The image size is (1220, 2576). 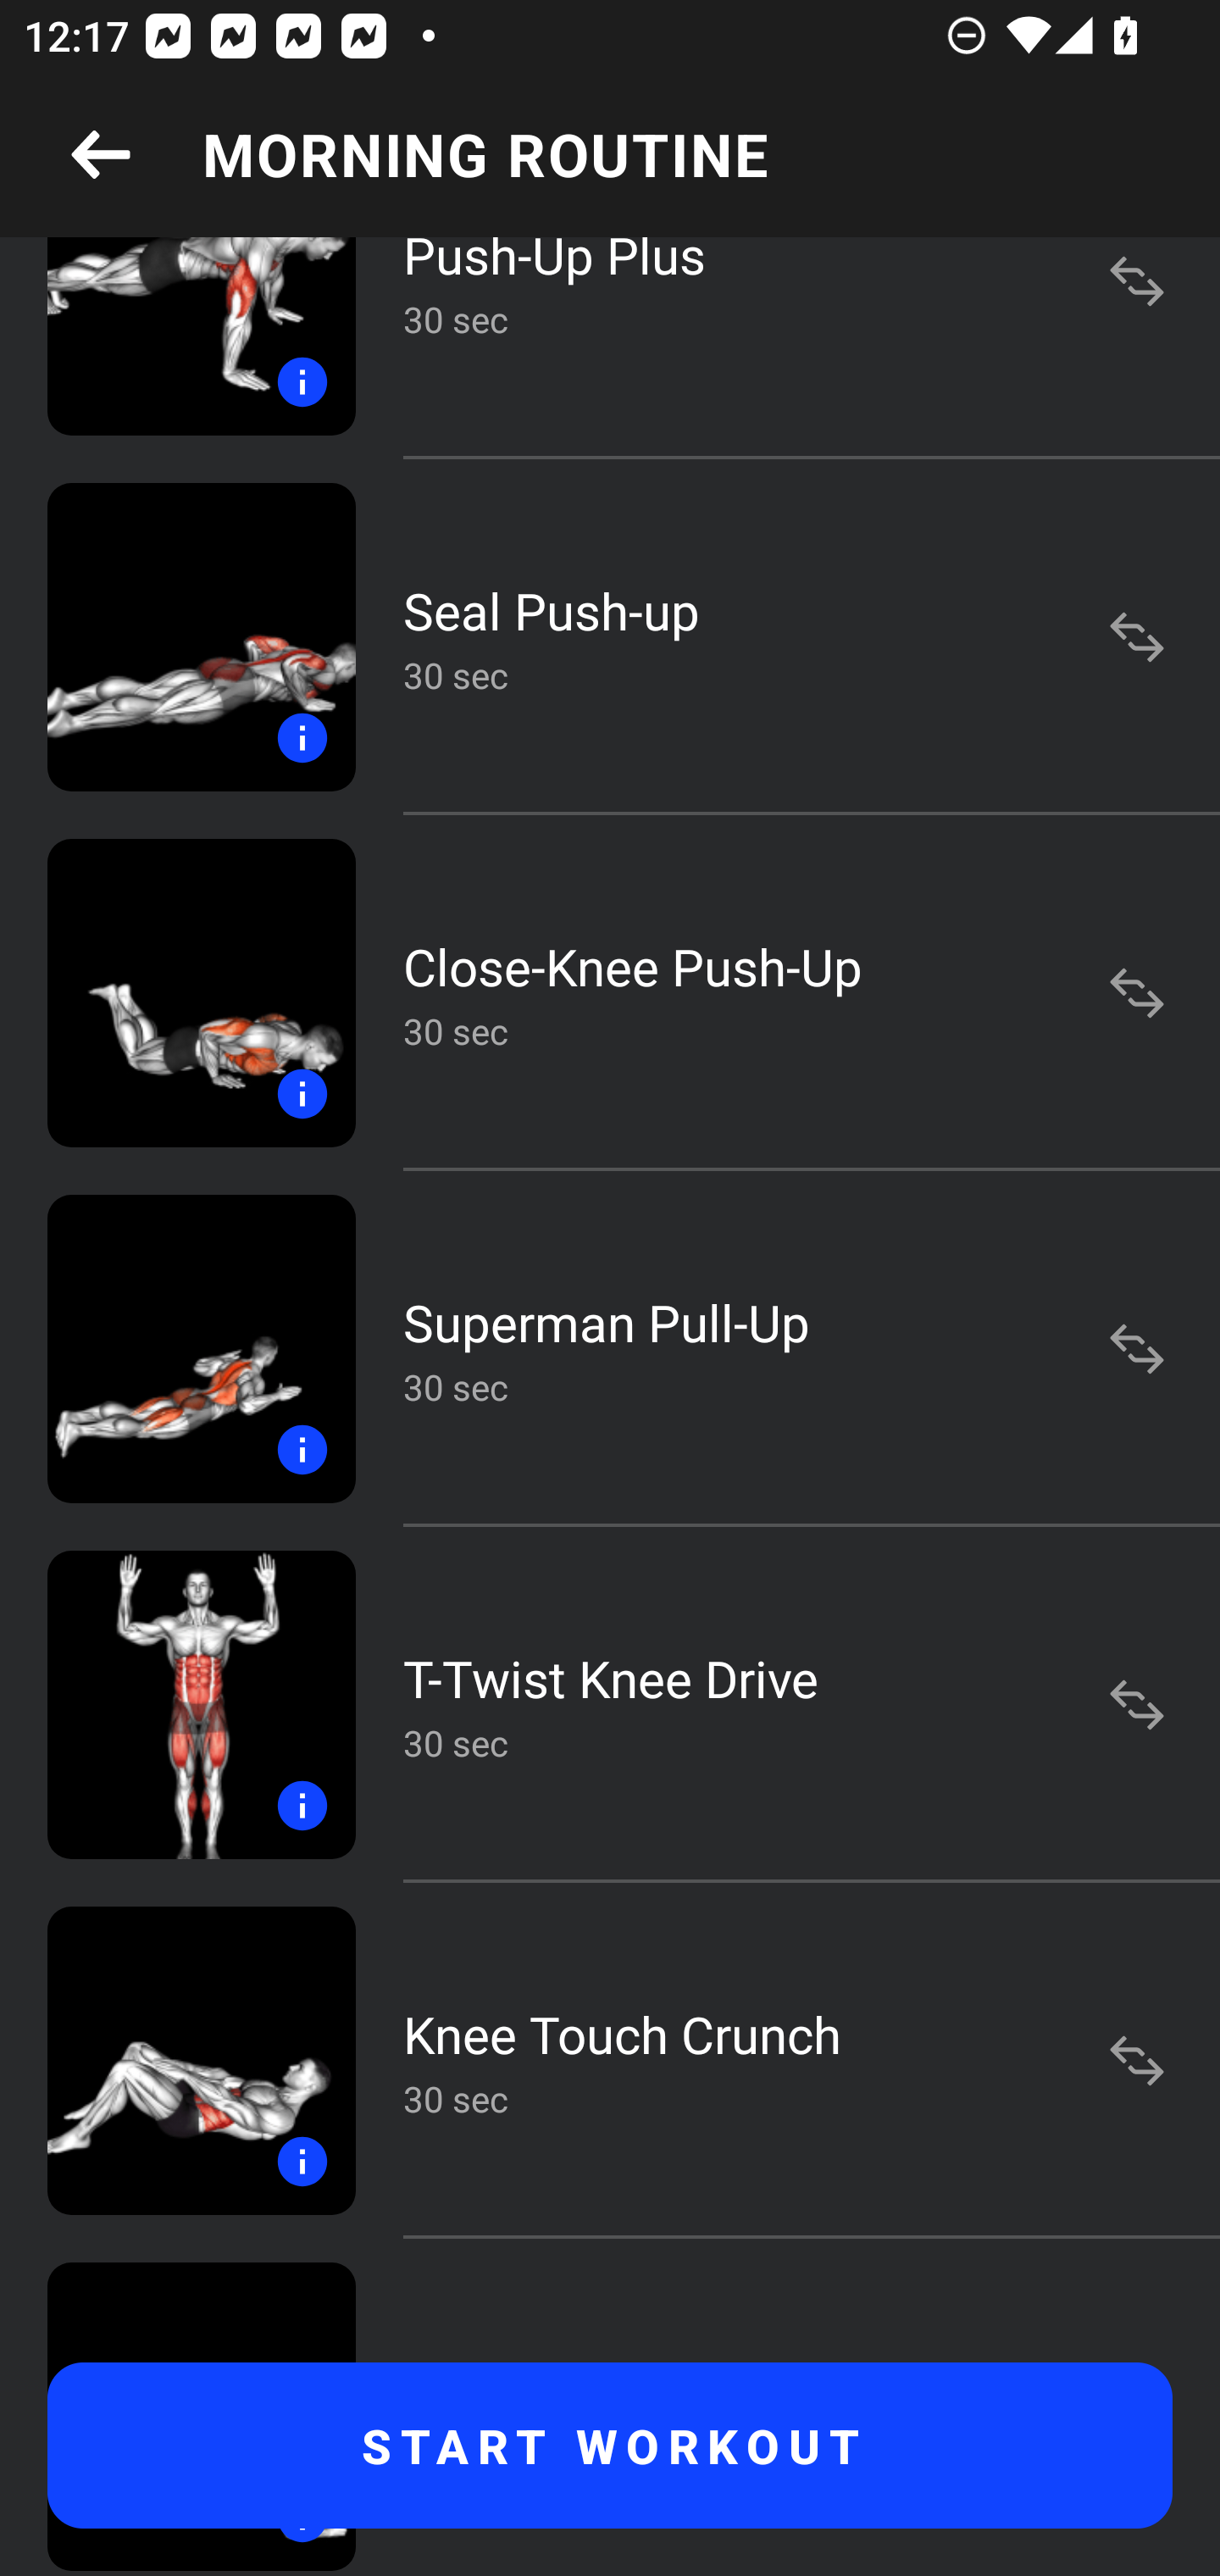 What do you see at coordinates (610, 1349) in the screenshot?
I see `Superman Pull-Up 30 sec` at bounding box center [610, 1349].